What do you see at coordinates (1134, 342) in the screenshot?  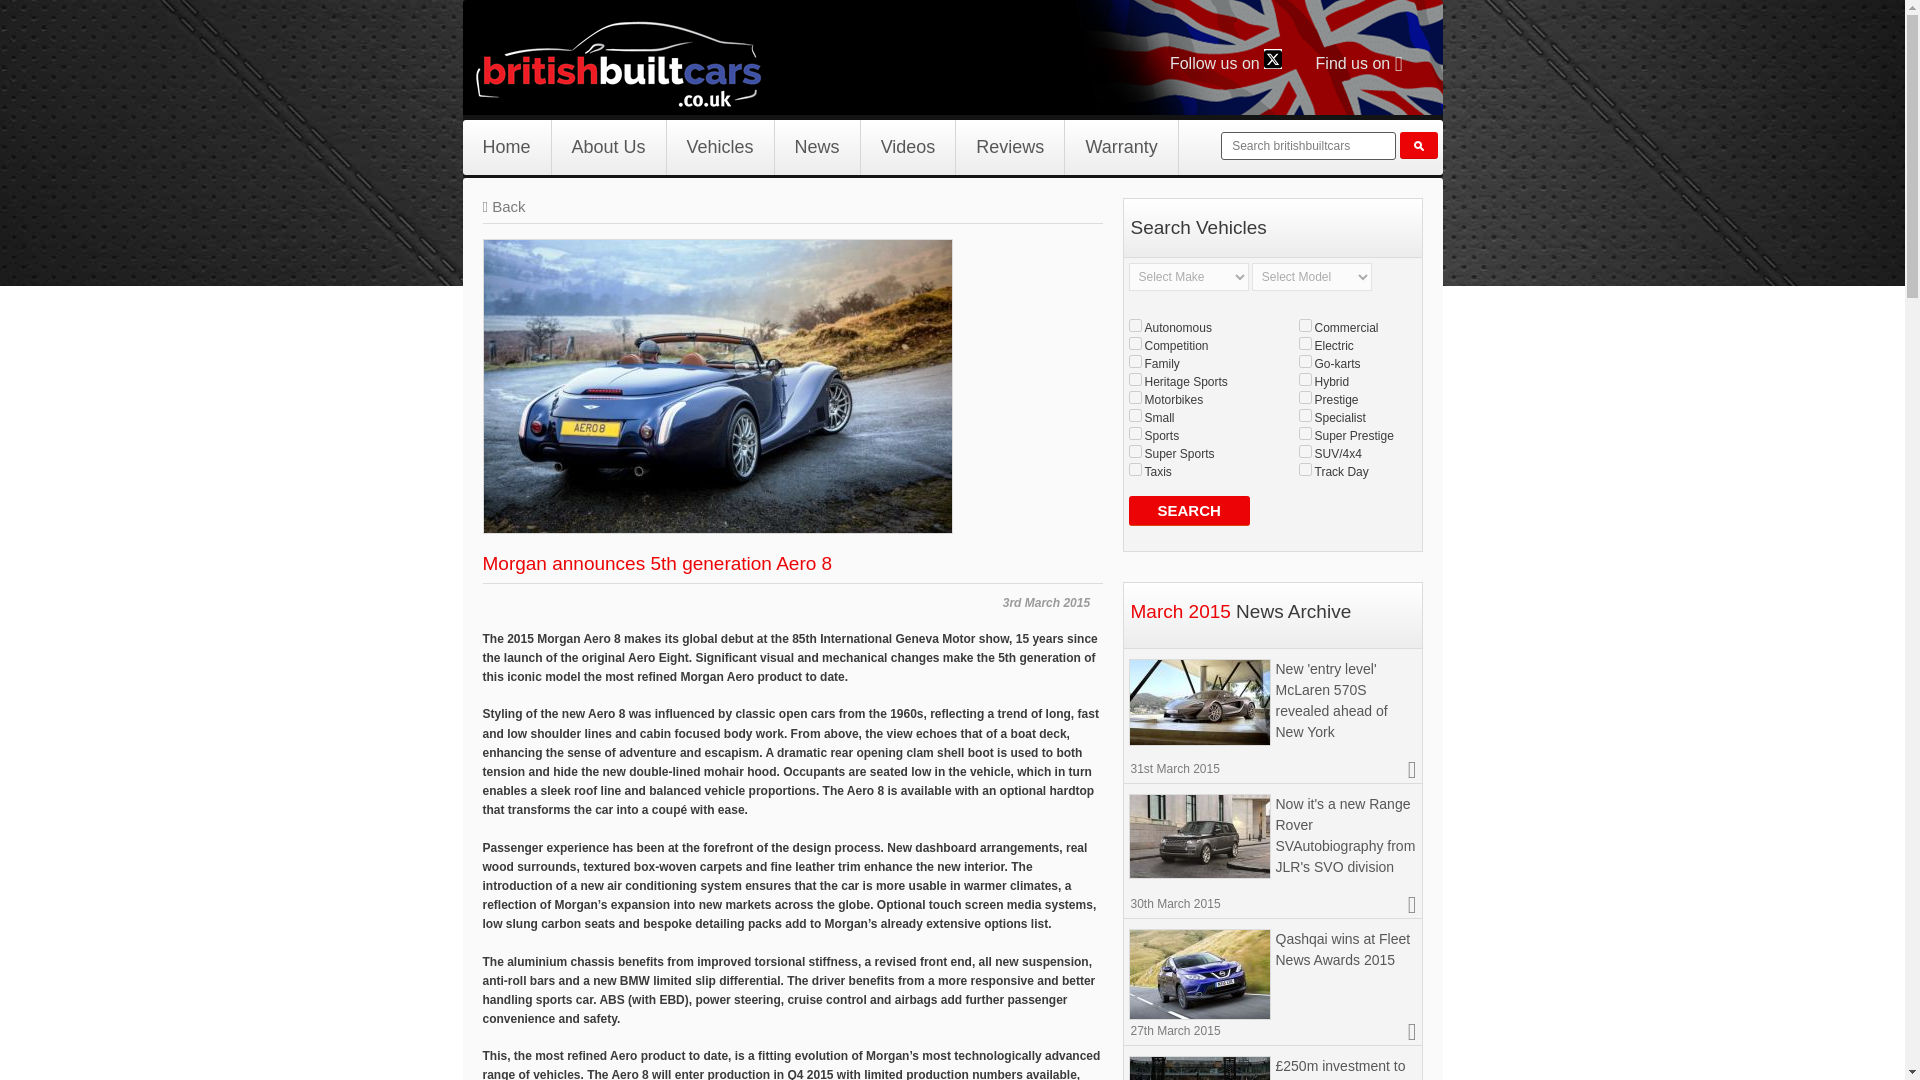 I see `11` at bounding box center [1134, 342].